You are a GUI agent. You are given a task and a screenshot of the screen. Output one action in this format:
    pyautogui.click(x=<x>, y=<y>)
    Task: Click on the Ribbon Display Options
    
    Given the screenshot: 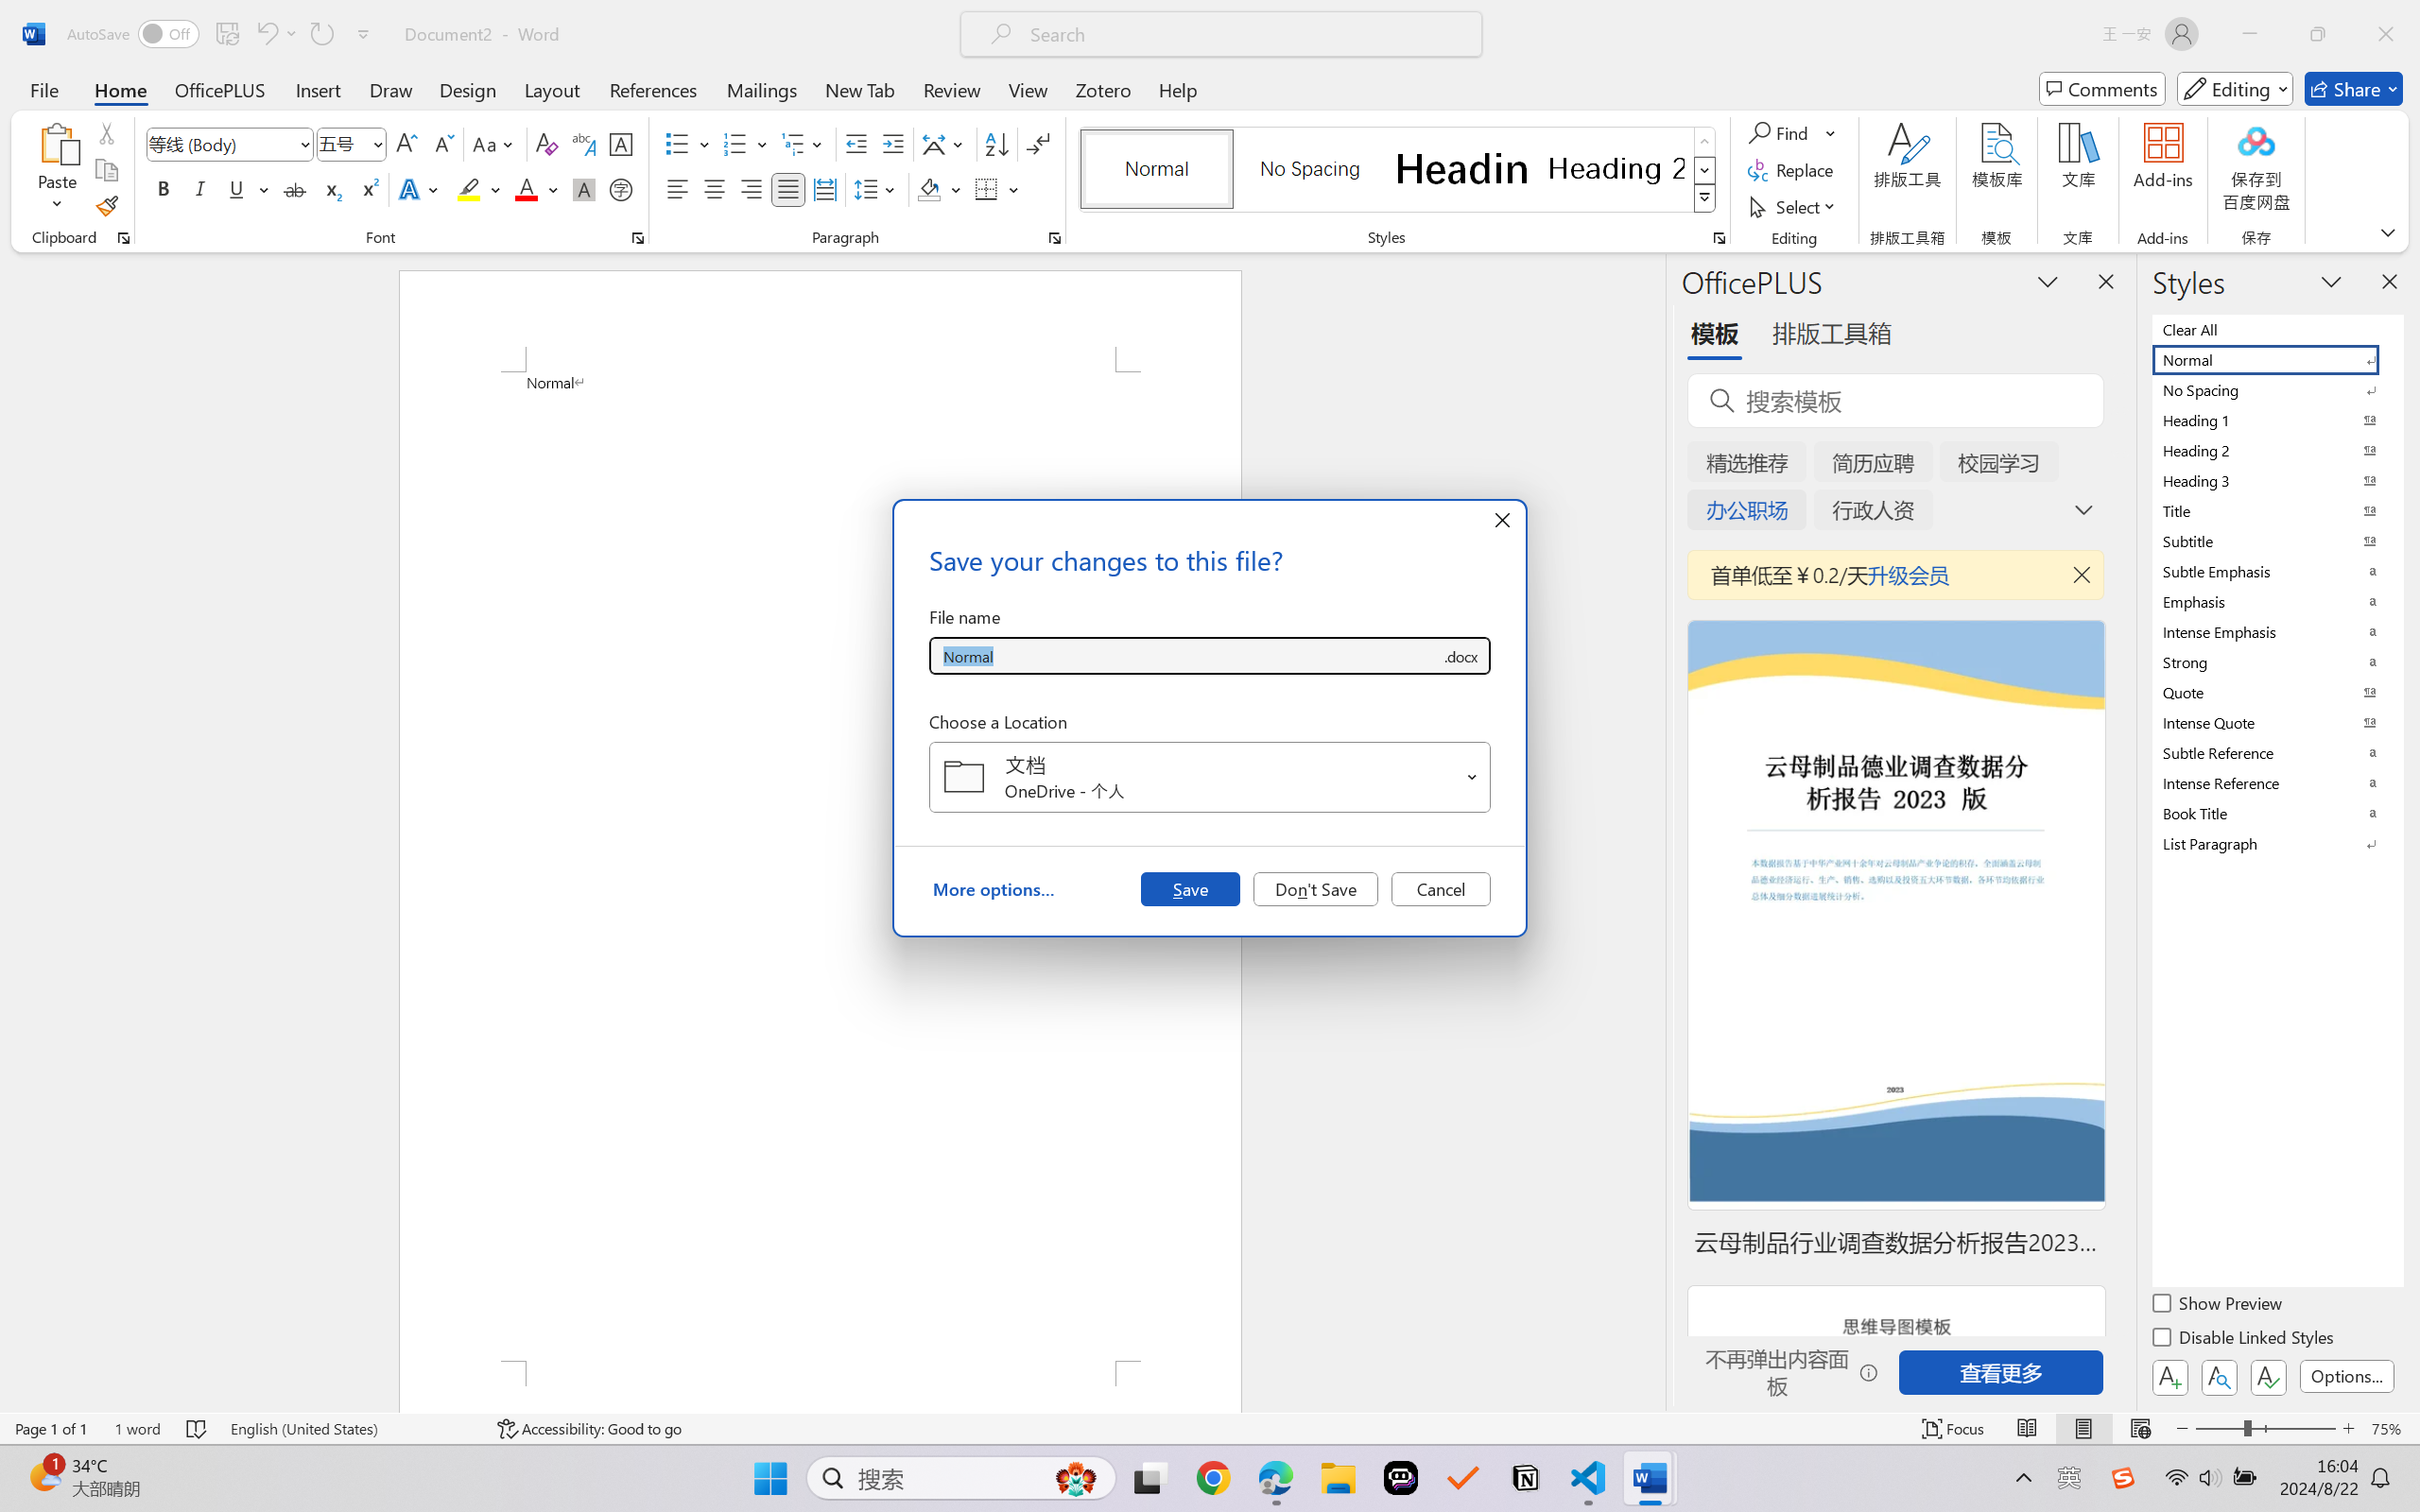 What is the action you would take?
    pyautogui.click(x=2388, y=232)
    